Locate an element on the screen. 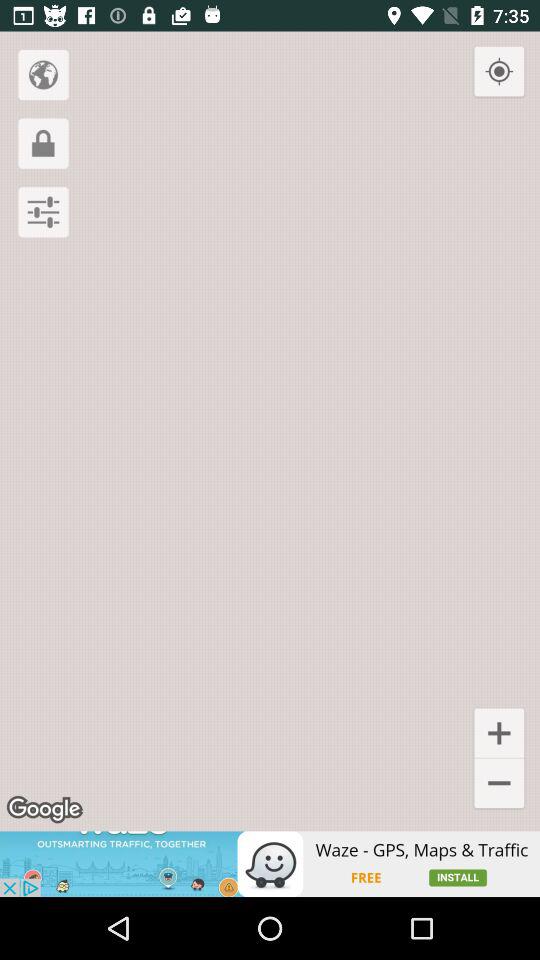 Image resolution: width=540 pixels, height=960 pixels. unlock is located at coordinates (43, 143).